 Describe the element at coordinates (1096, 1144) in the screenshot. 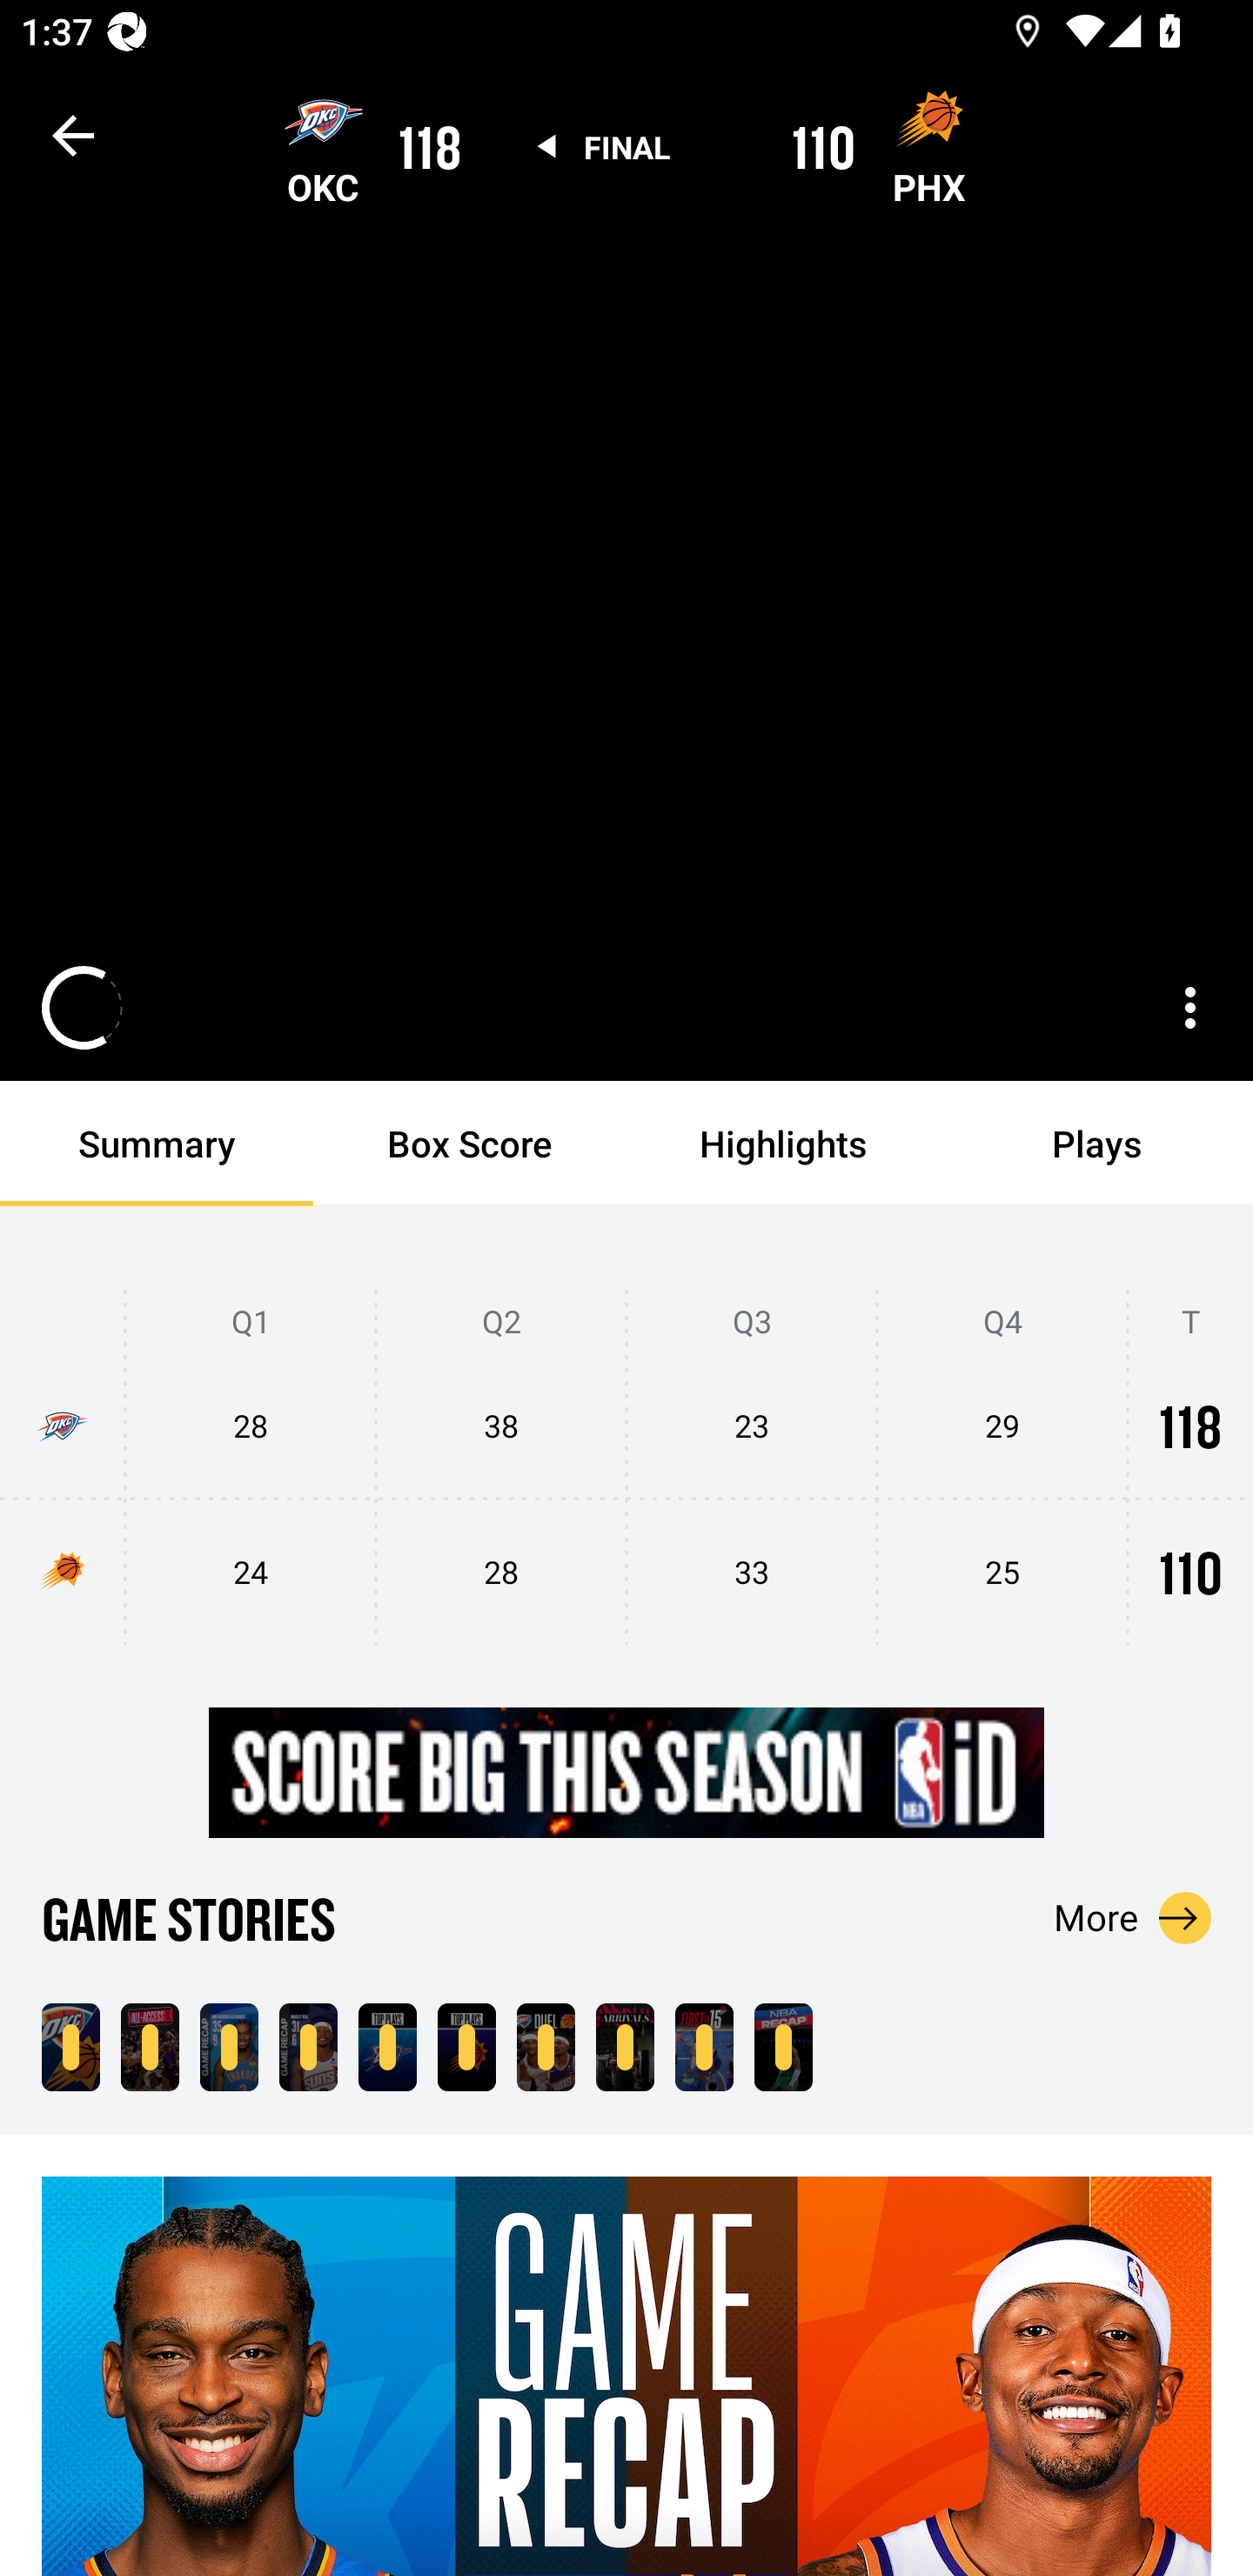

I see `Plays` at that location.